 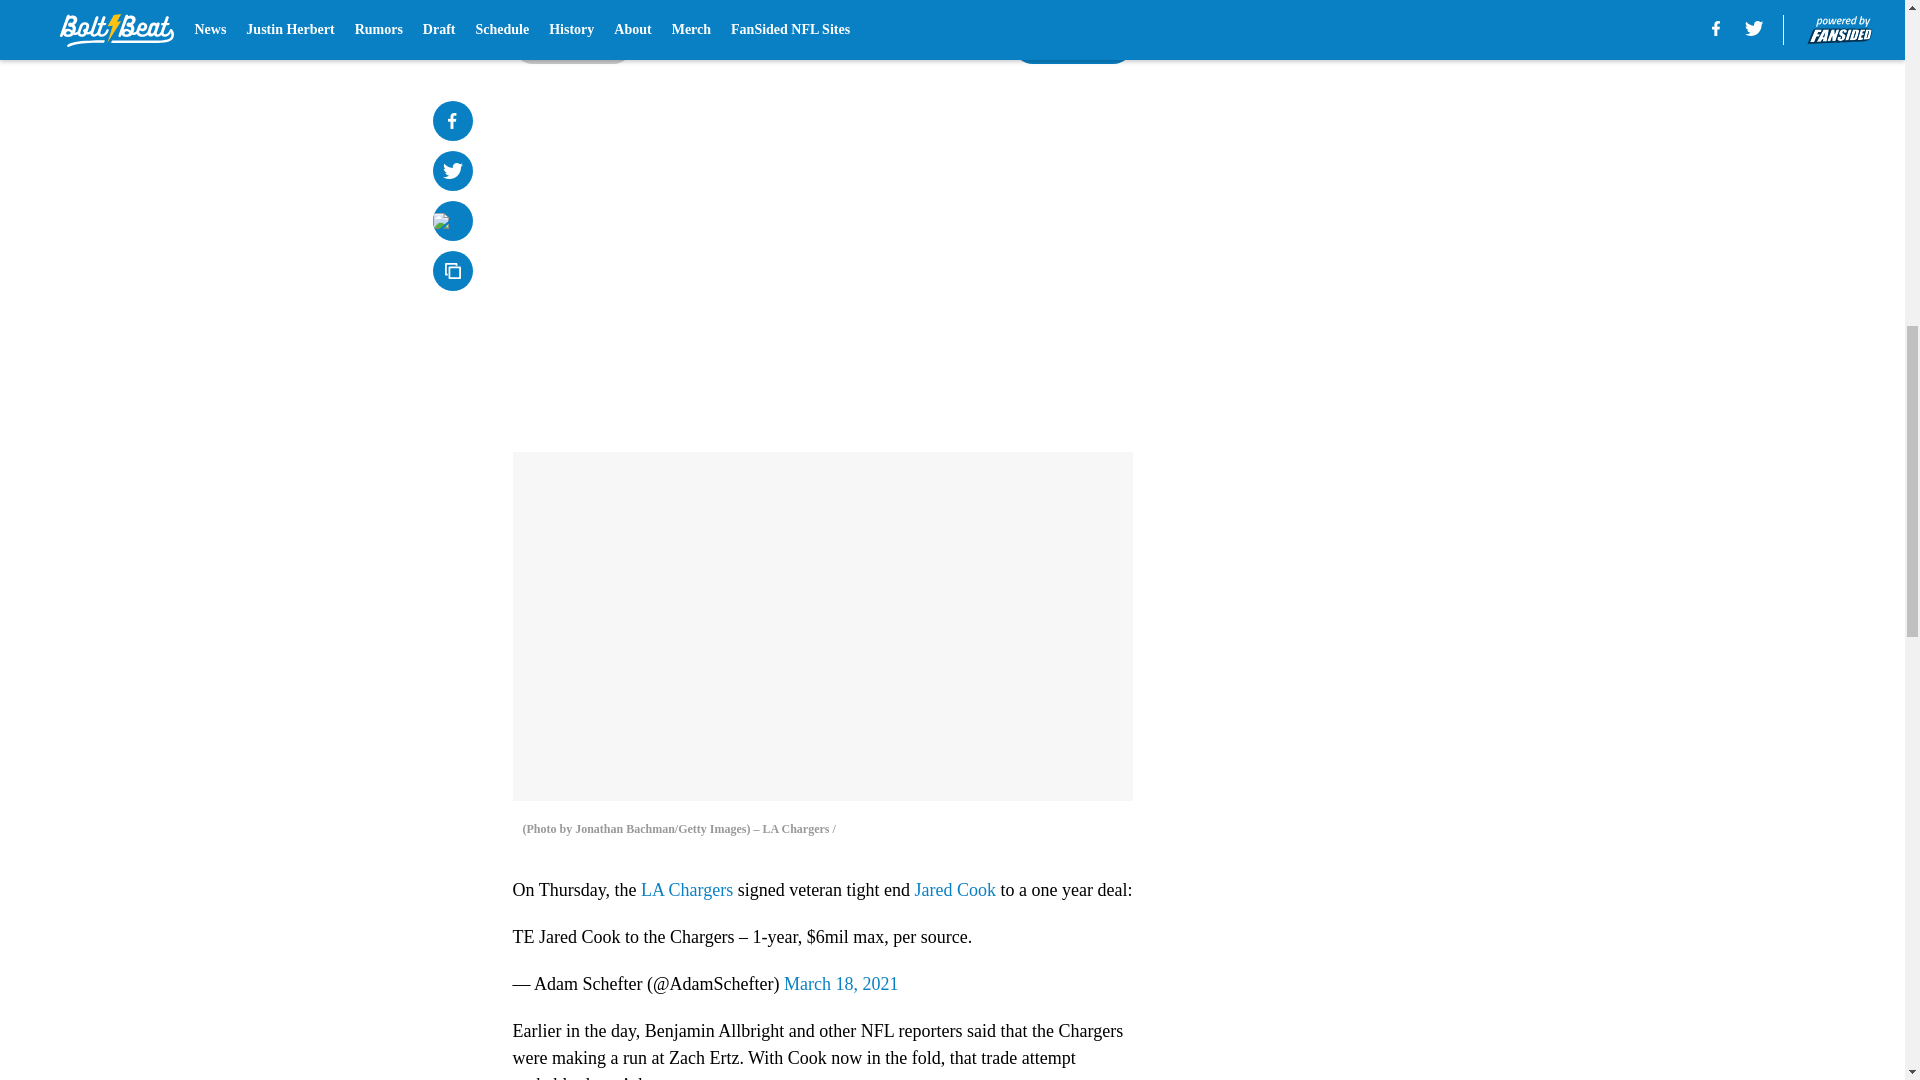 What do you see at coordinates (687, 890) in the screenshot?
I see `LA Chargers` at bounding box center [687, 890].